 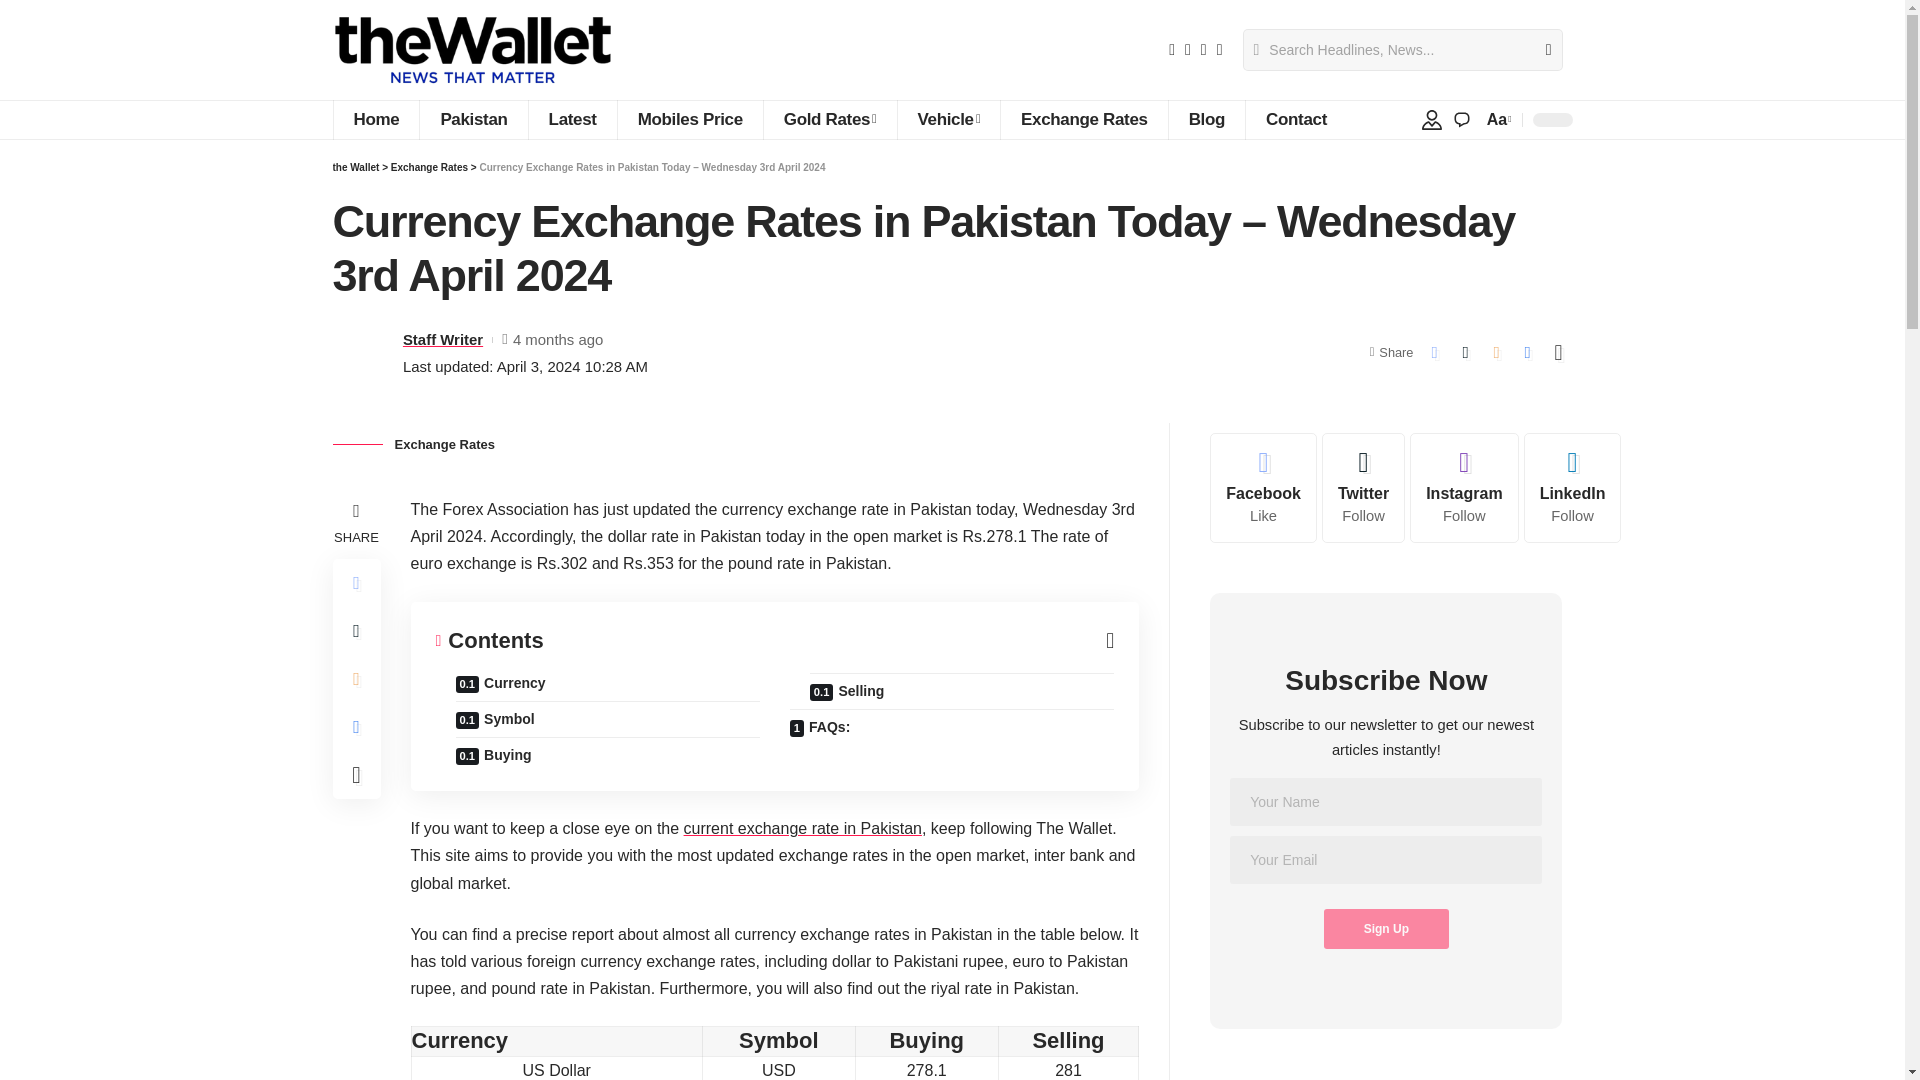 I want to click on Gold Rates, so click(x=829, y=120).